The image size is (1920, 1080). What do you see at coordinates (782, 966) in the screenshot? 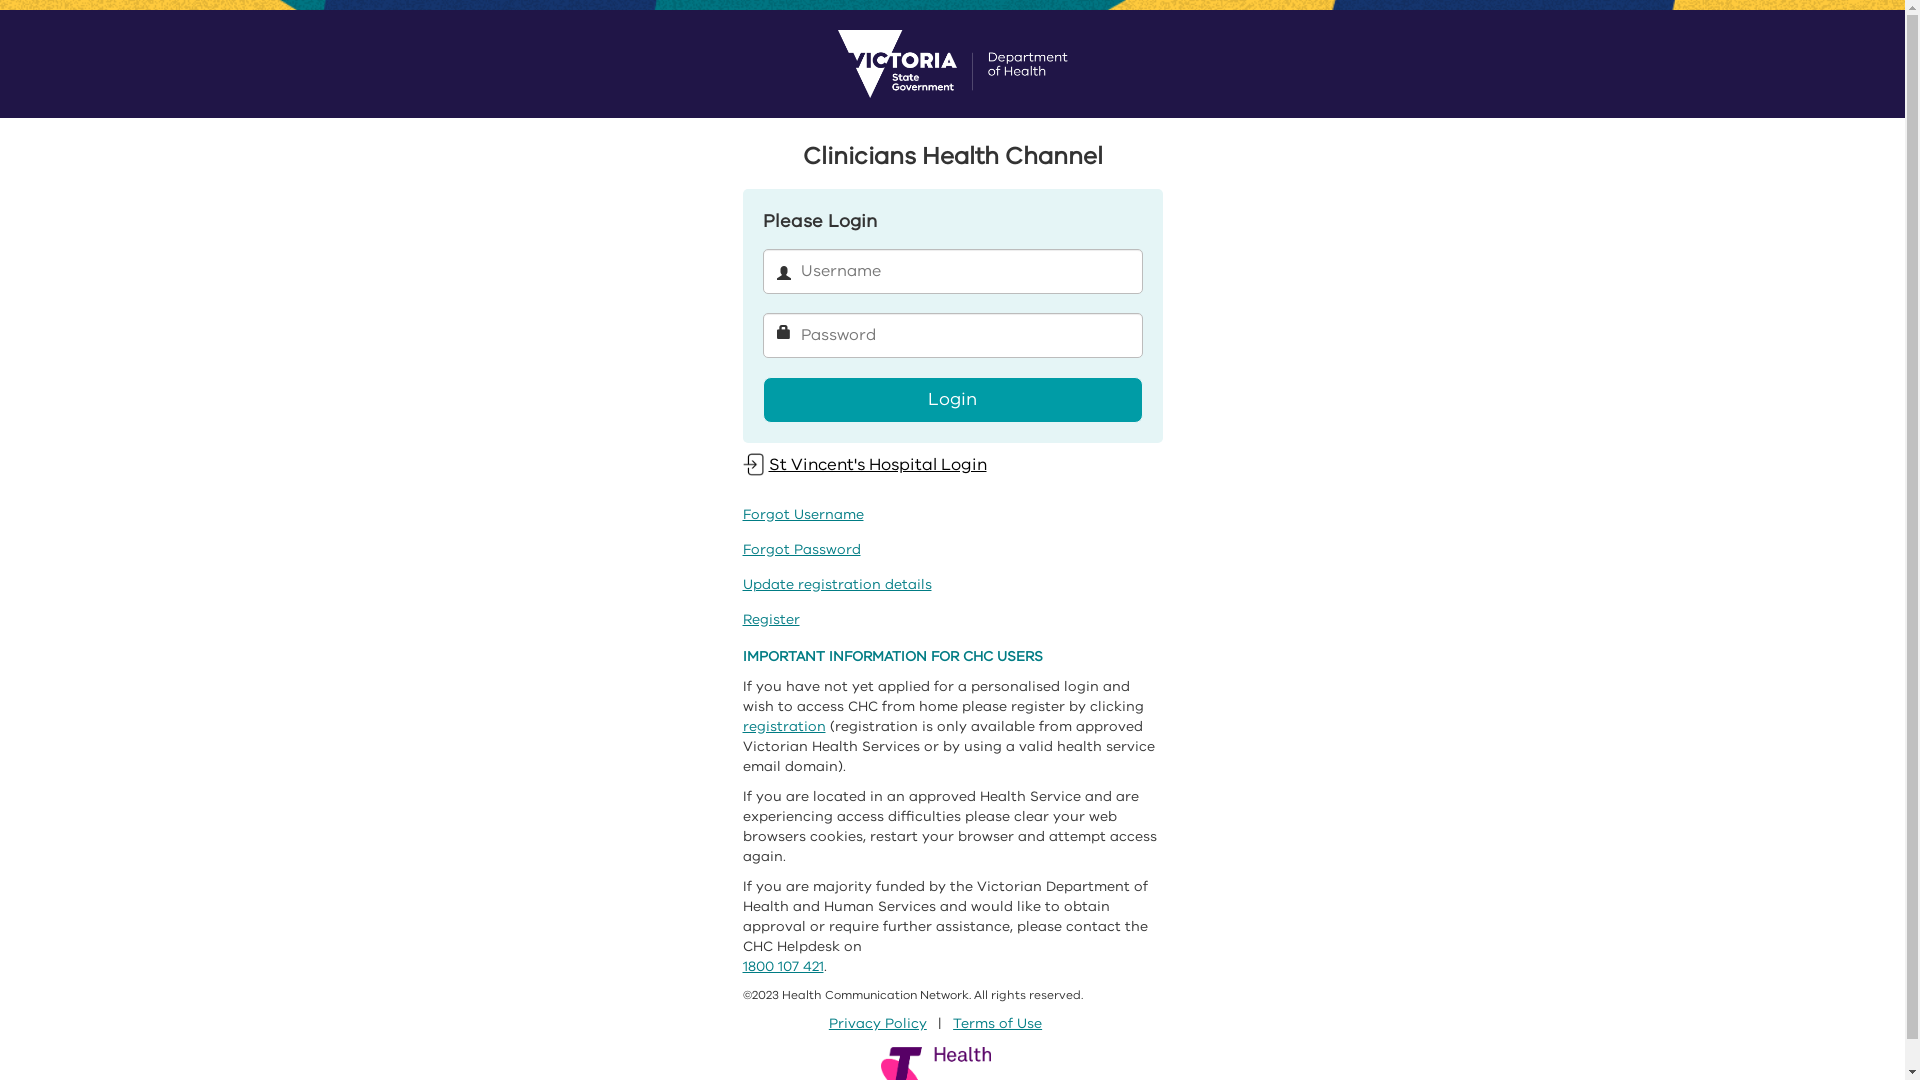
I see `1800 107 421` at bounding box center [782, 966].